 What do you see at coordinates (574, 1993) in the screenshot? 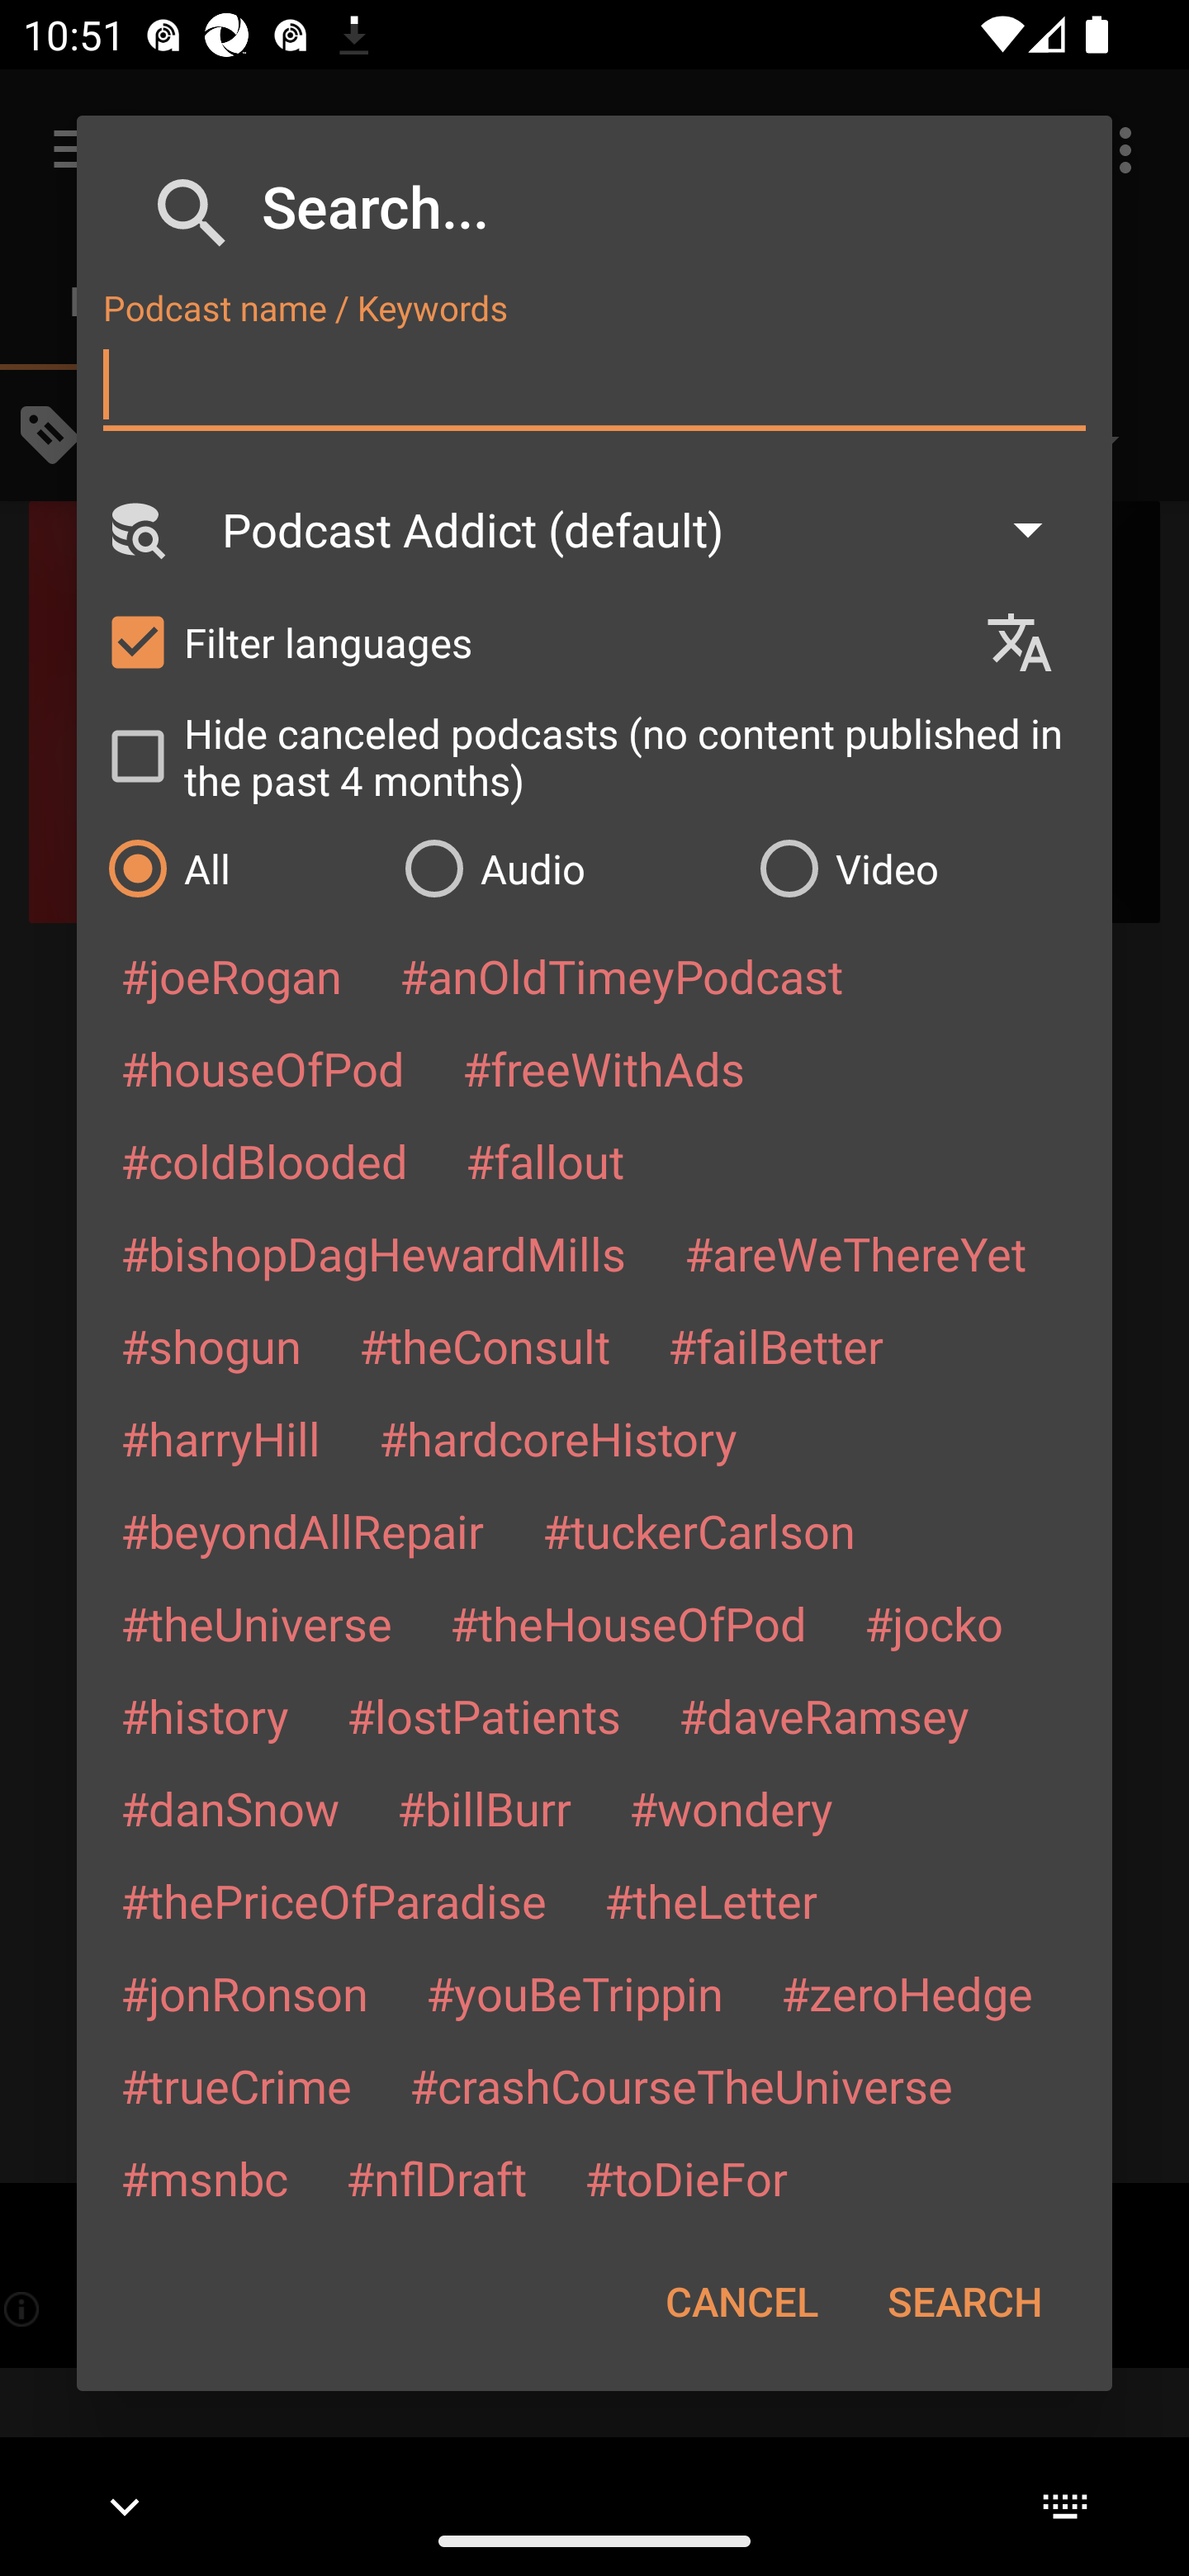
I see `#youBeTrippin` at bounding box center [574, 1993].